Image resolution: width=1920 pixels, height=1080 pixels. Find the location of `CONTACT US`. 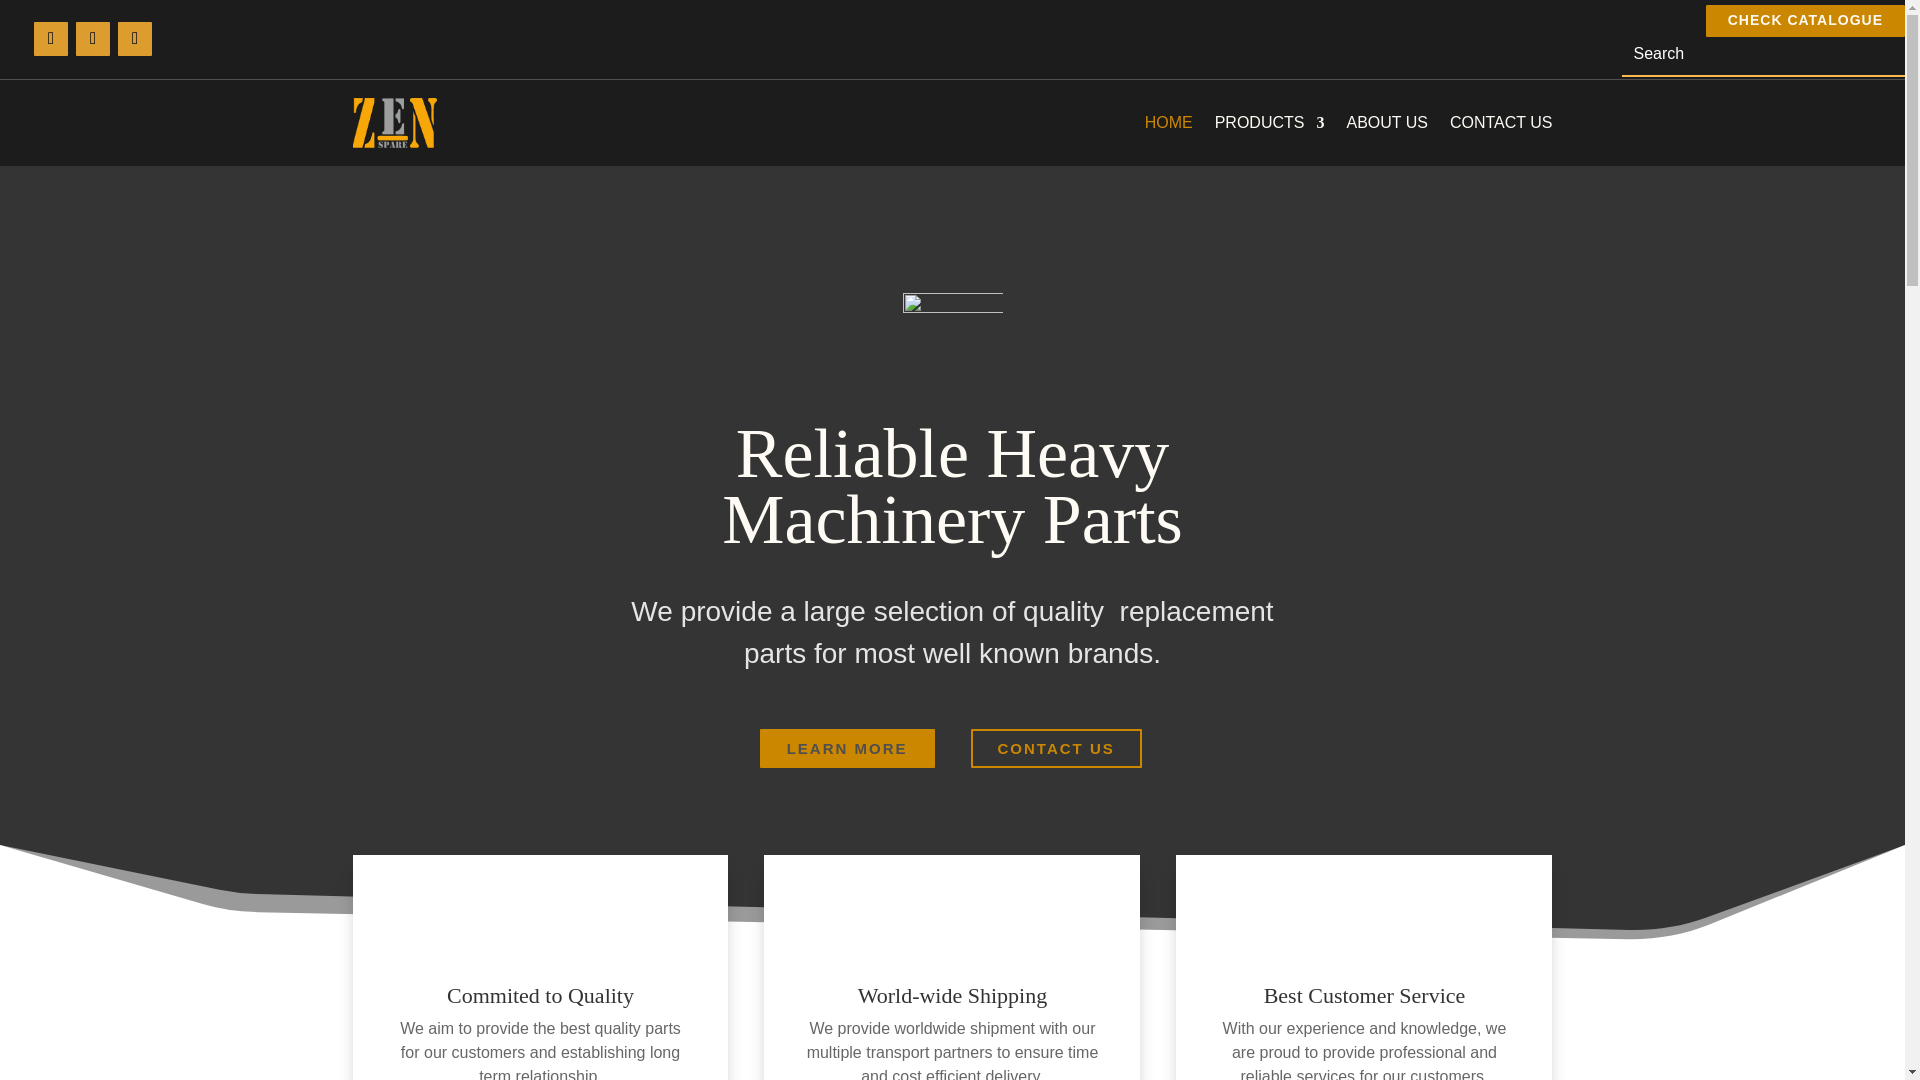

CONTACT US is located at coordinates (1054, 748).